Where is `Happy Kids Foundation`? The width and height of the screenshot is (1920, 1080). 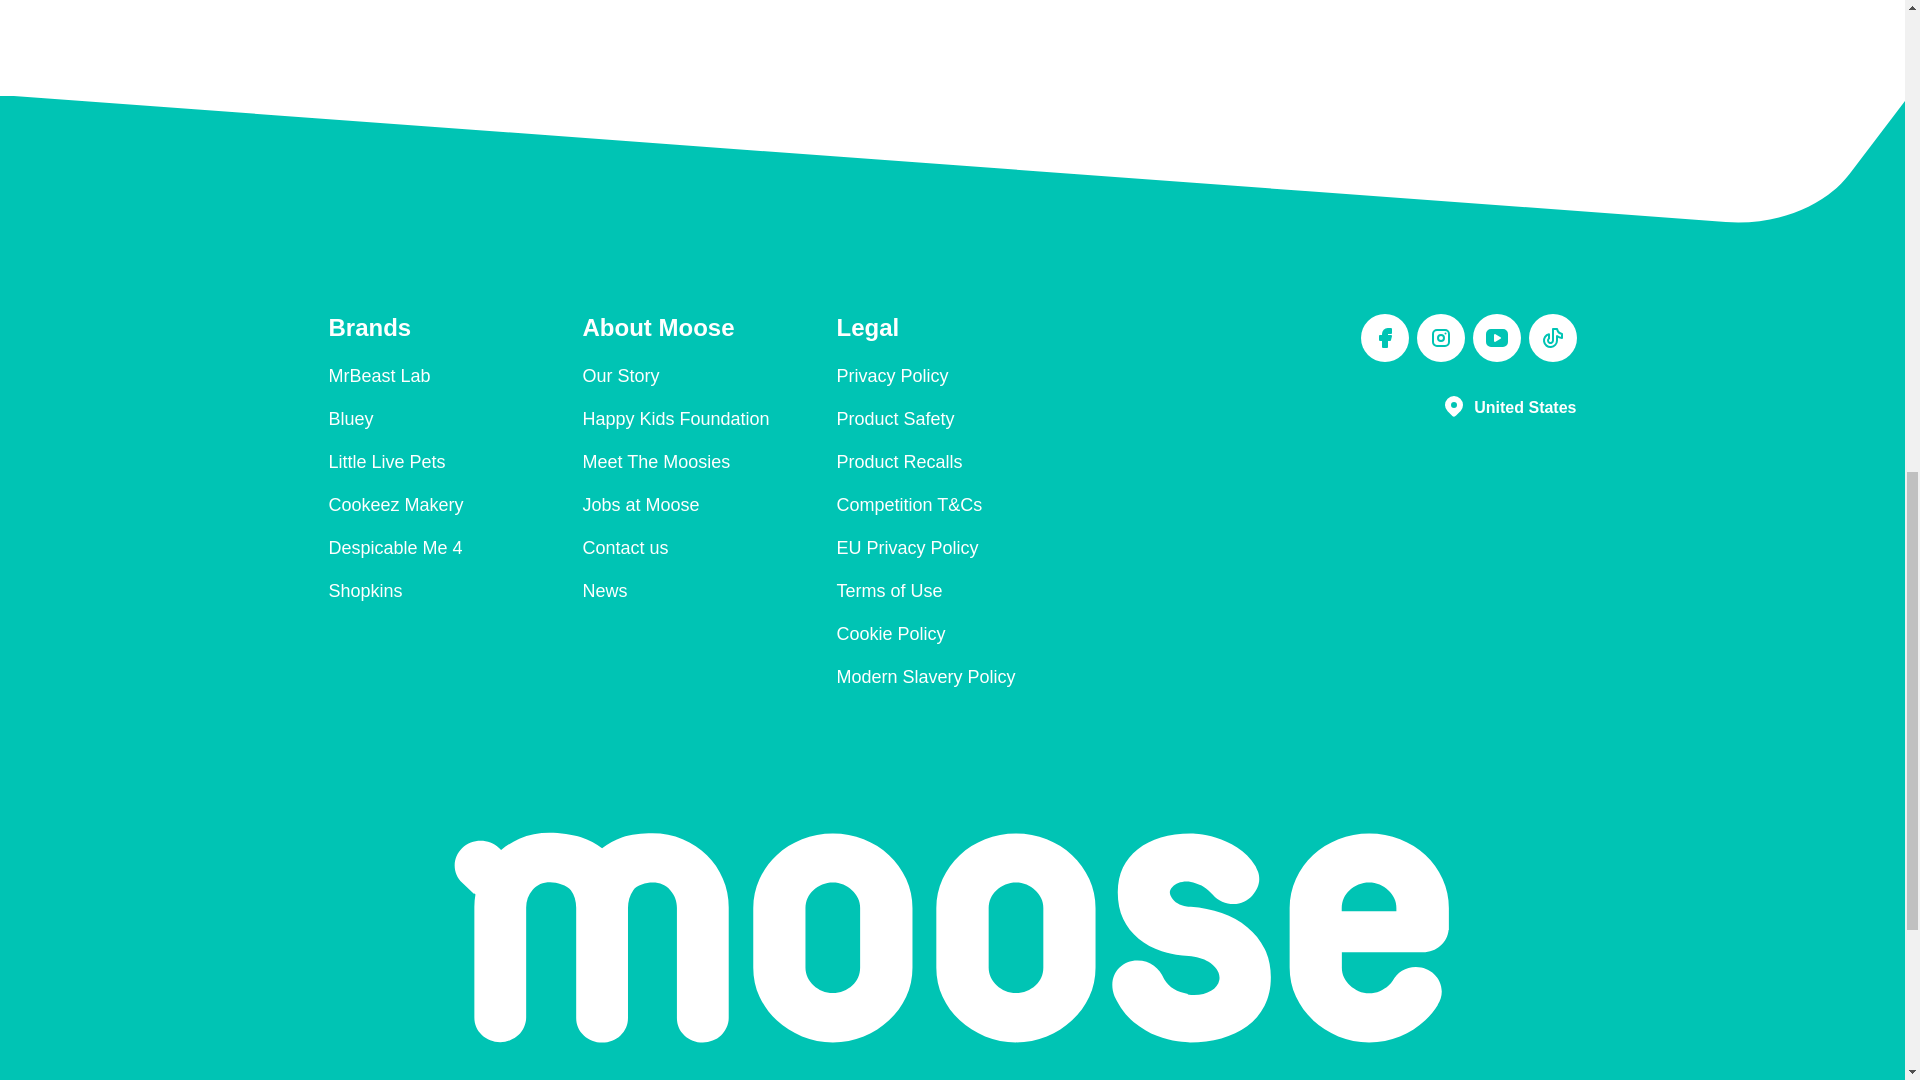
Happy Kids Foundation is located at coordinates (675, 418).